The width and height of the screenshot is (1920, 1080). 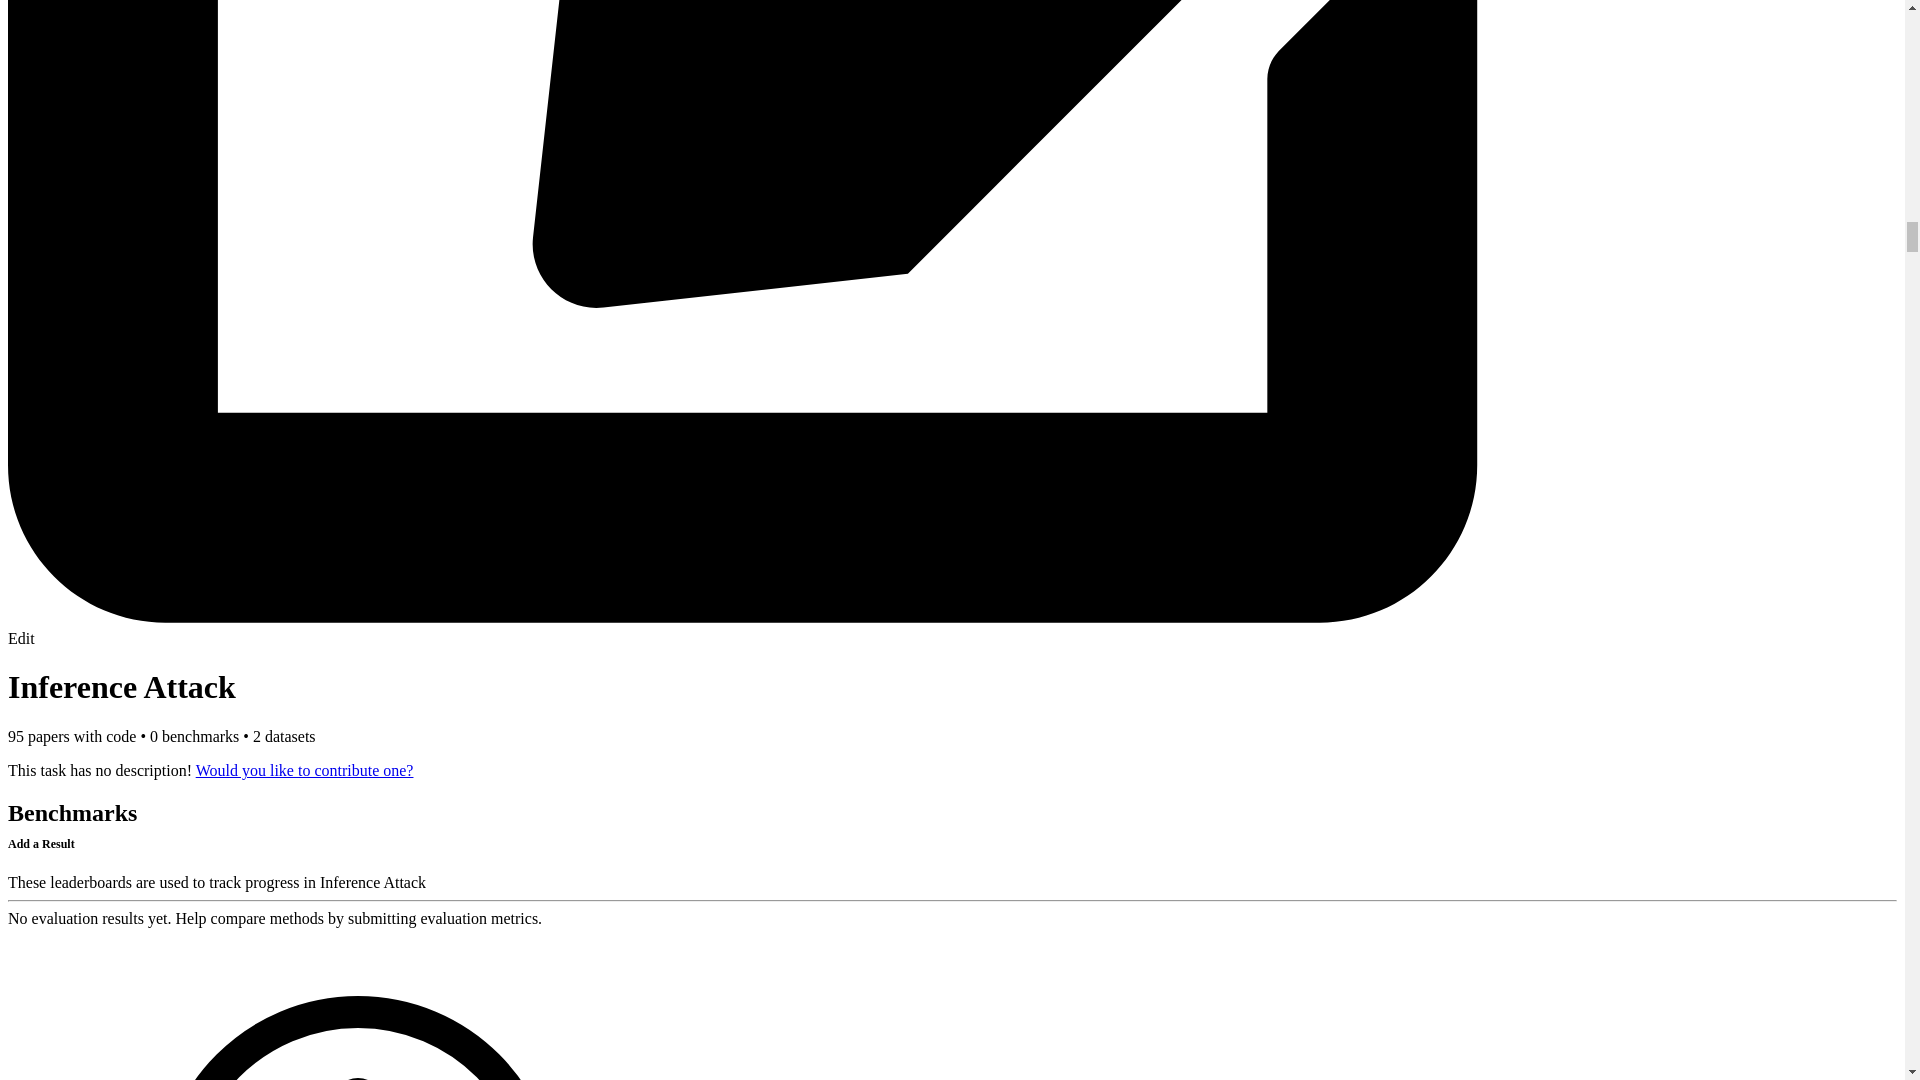 I want to click on Would you like to contribute one?, so click(x=304, y=770).